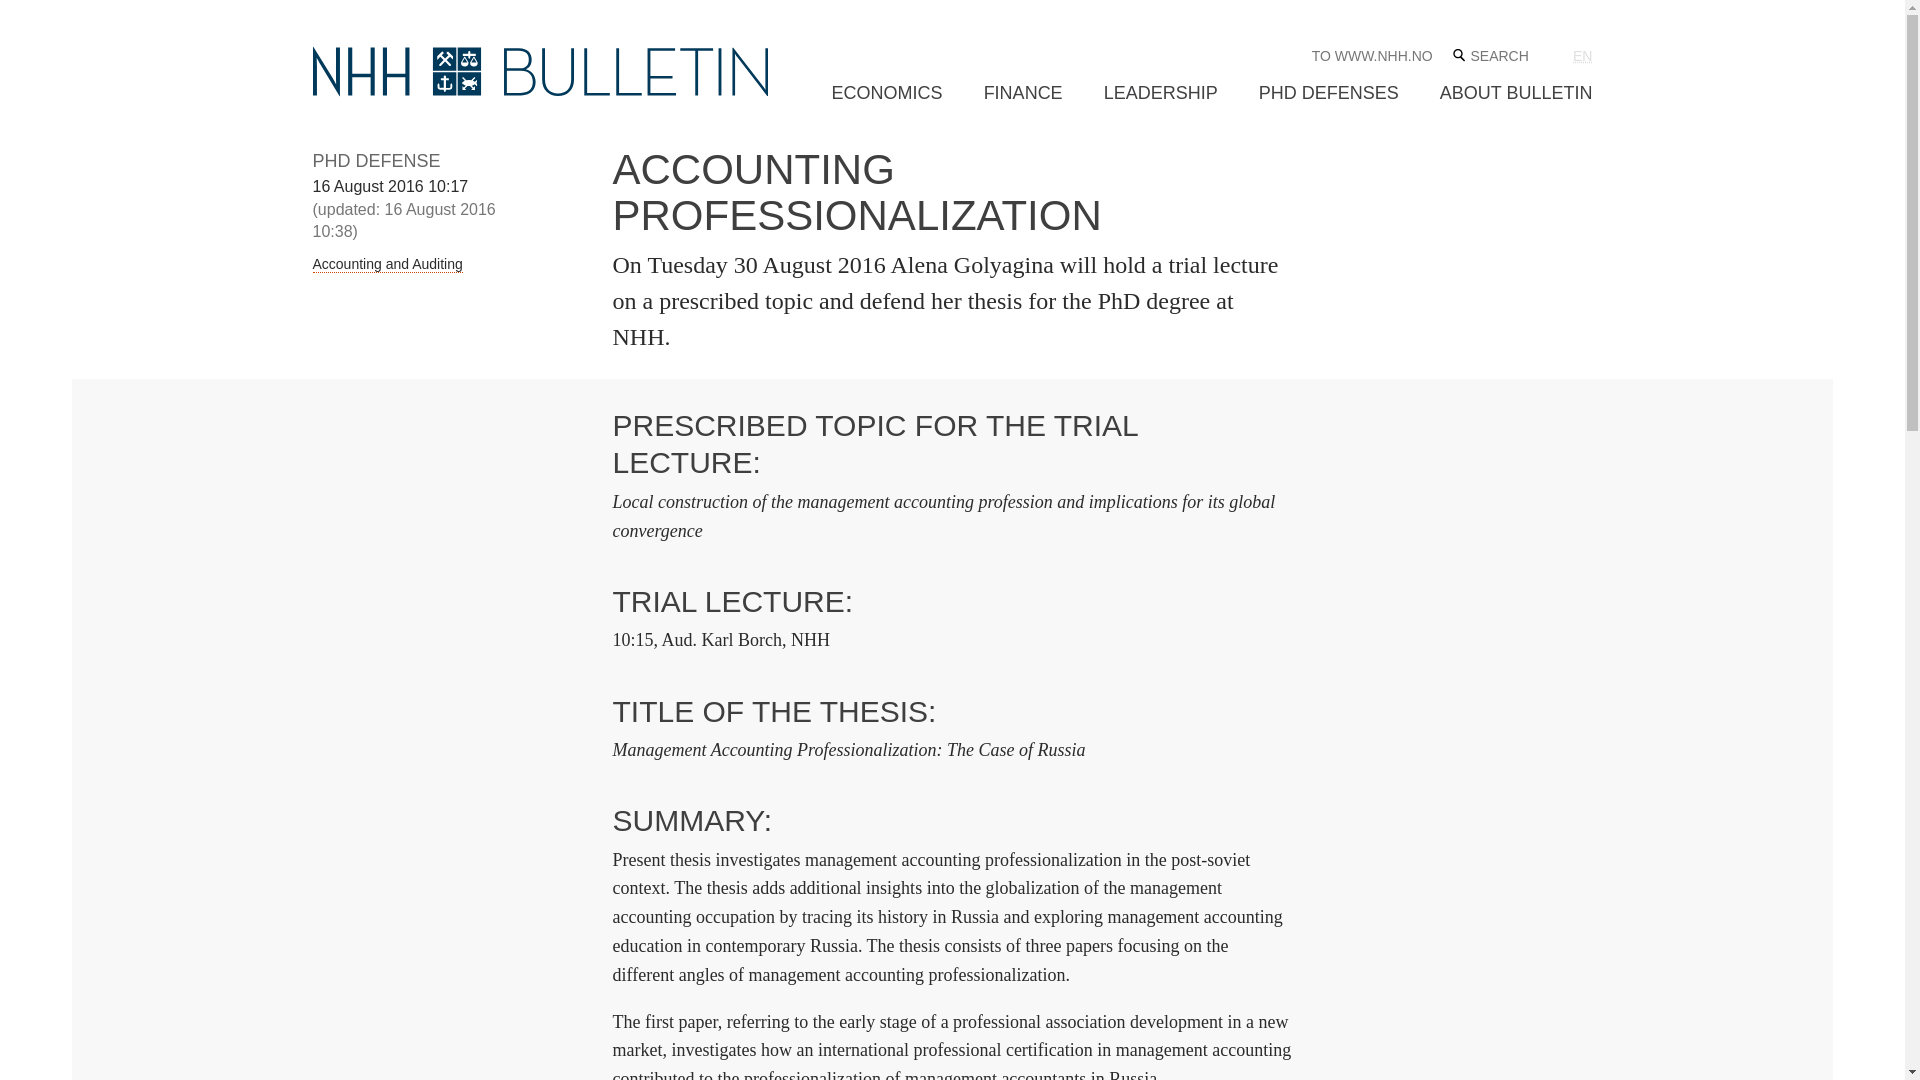 This screenshot has width=1920, height=1080. I want to click on EN, so click(1582, 55).